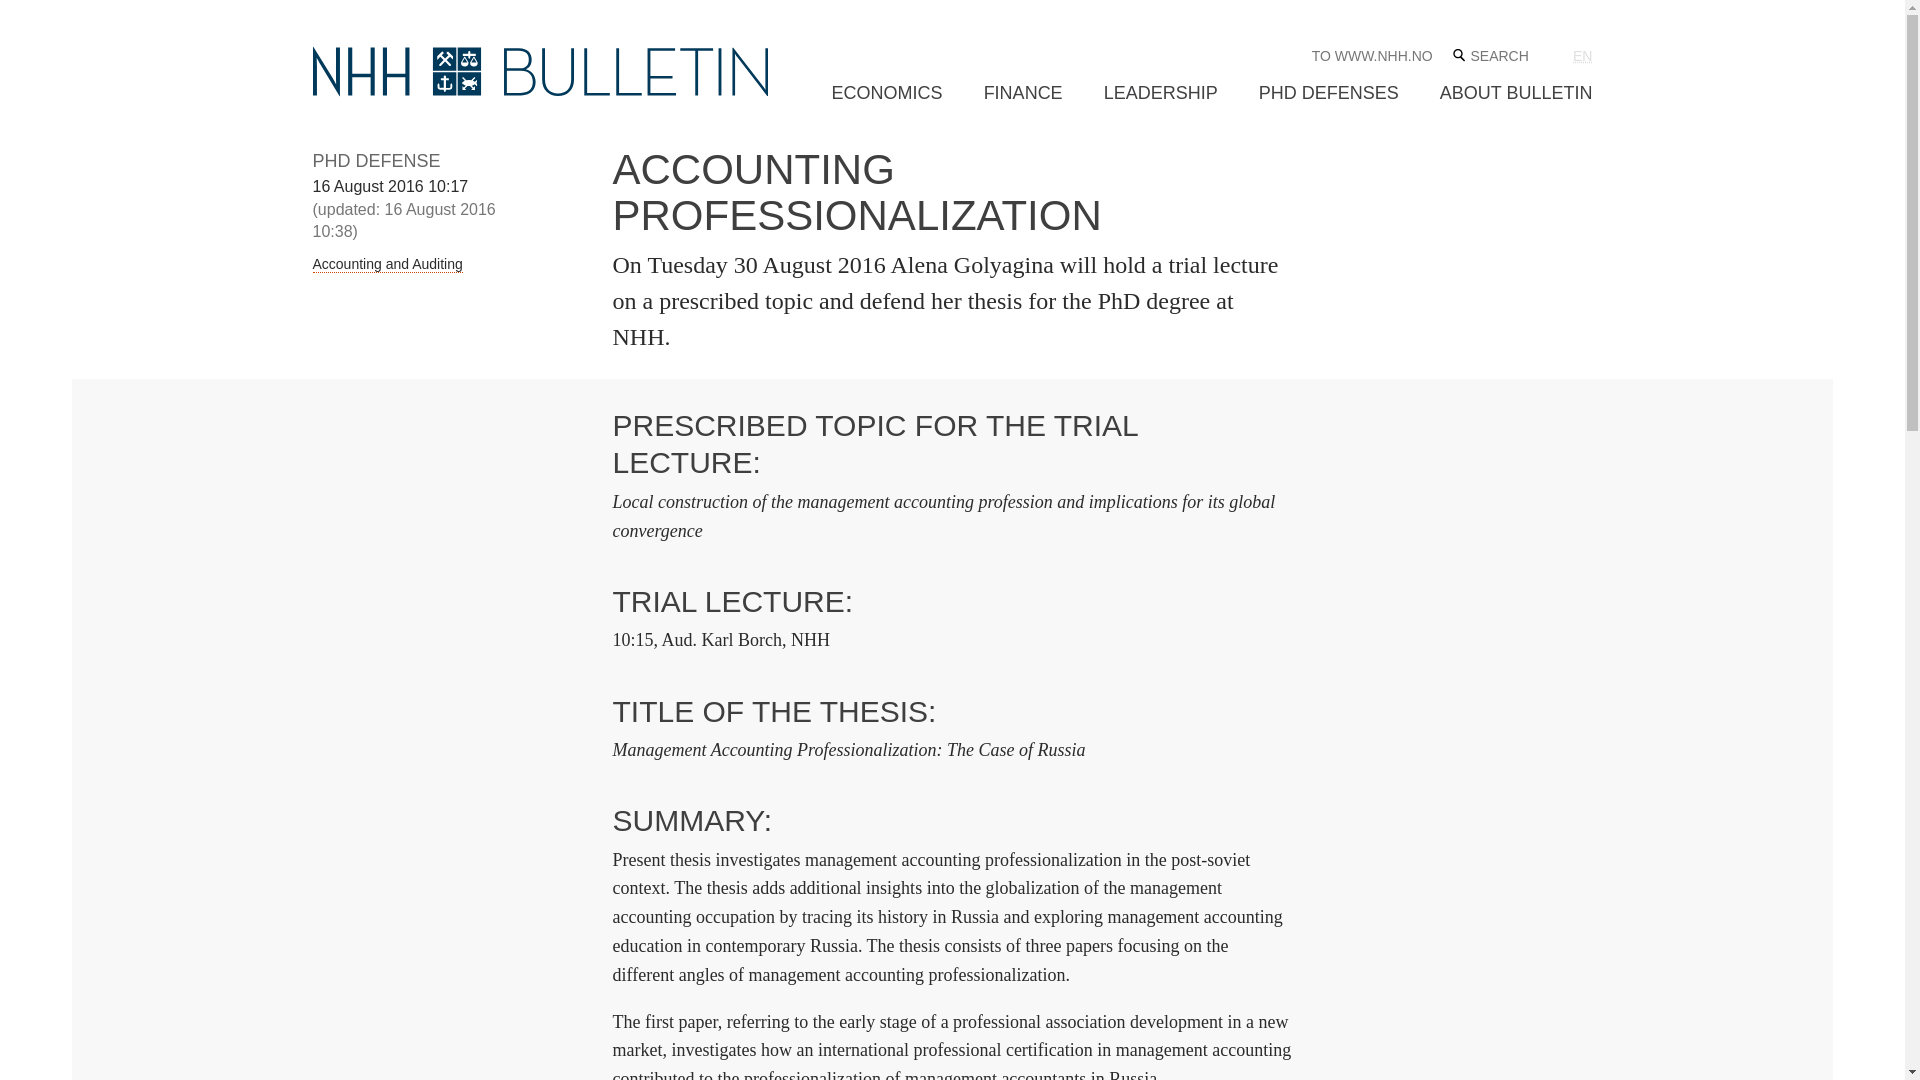 This screenshot has width=1920, height=1080. I want to click on EN, so click(1582, 55).